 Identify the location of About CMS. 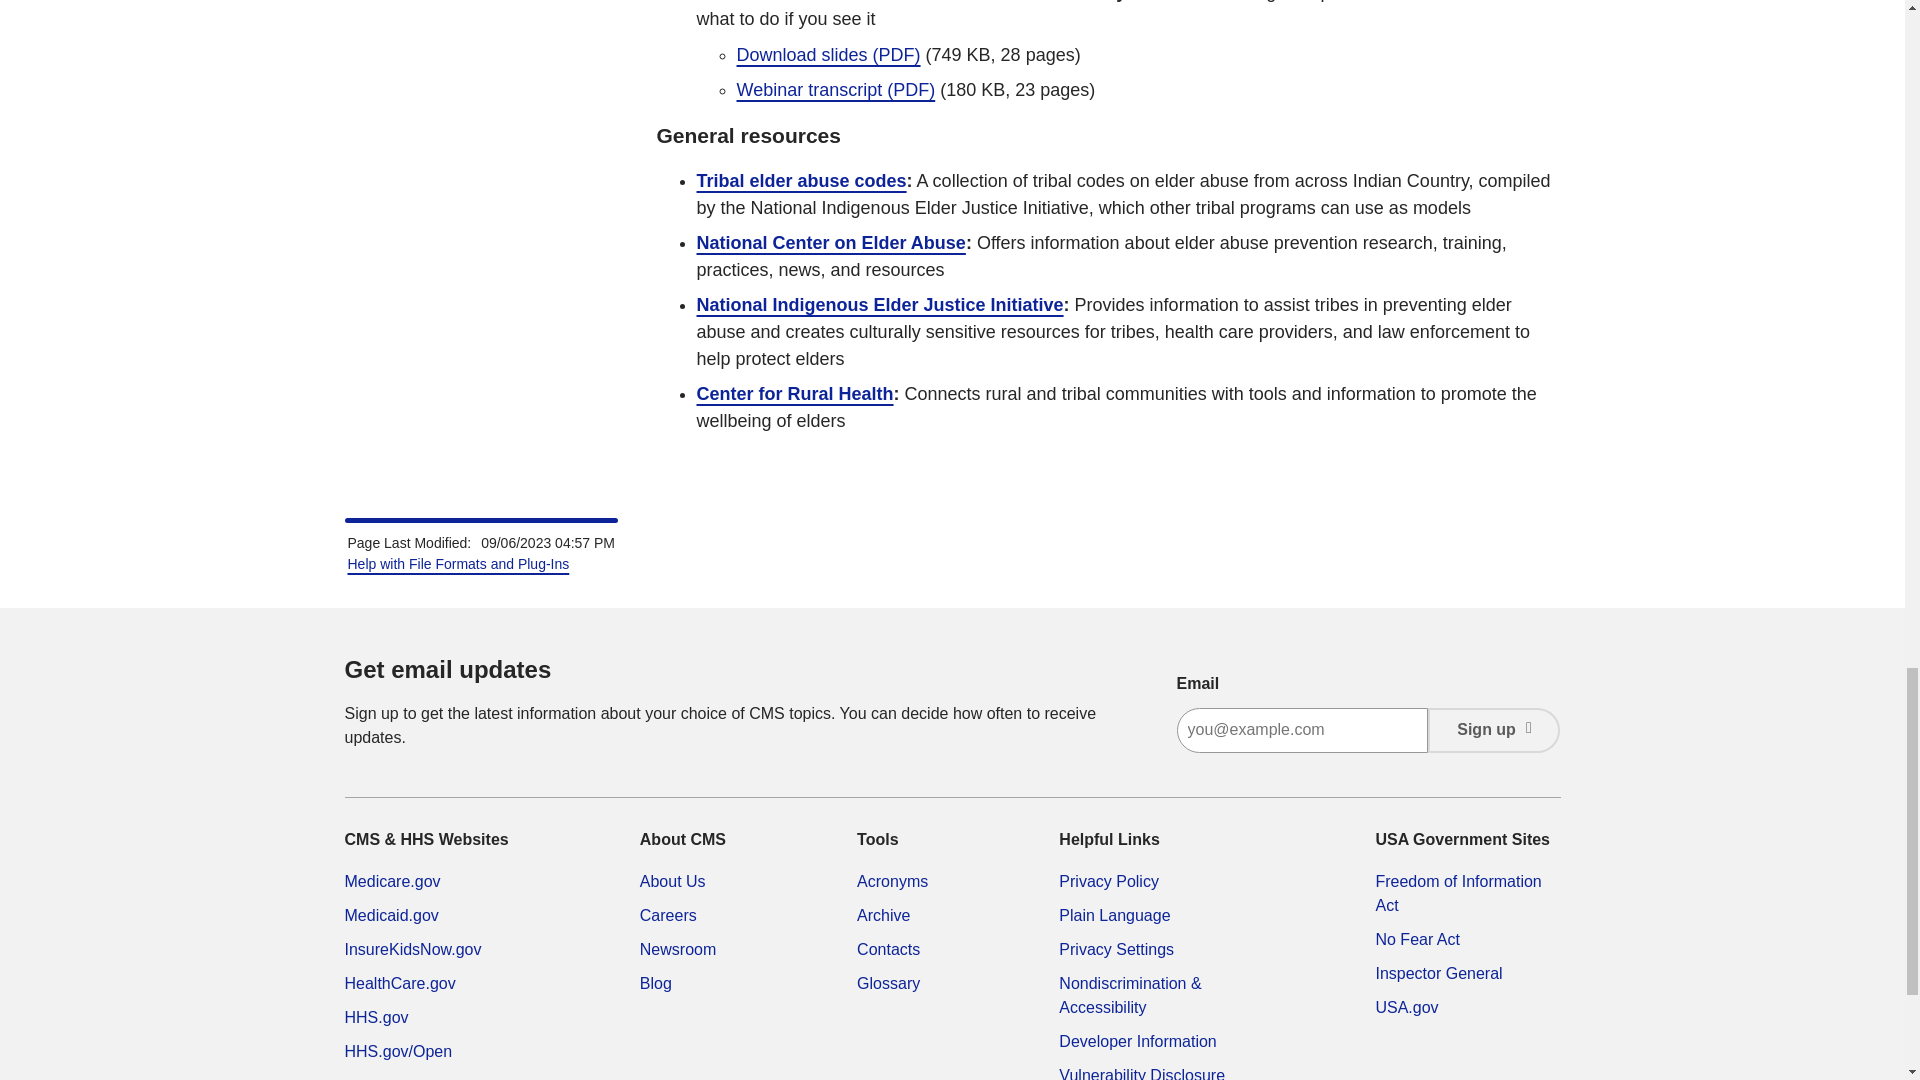
(672, 880).